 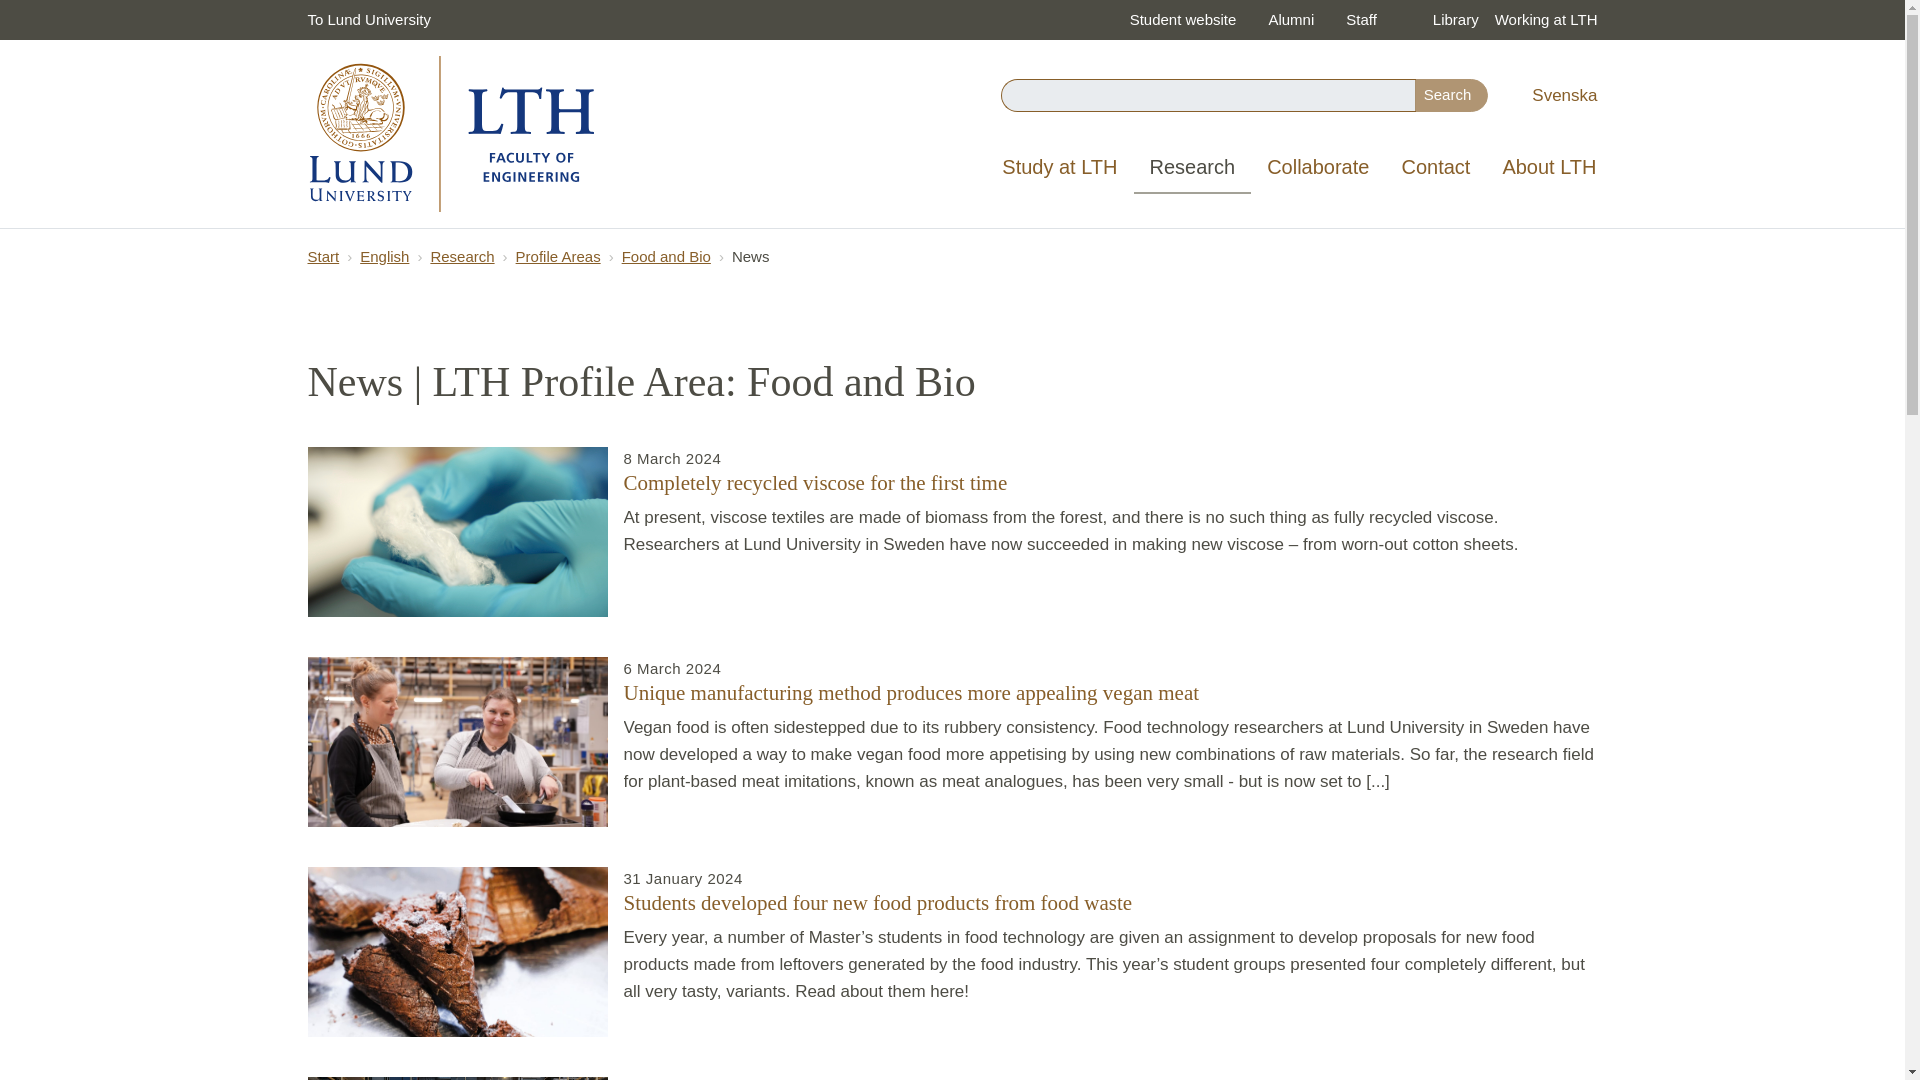 I want to click on Study at LTH, so click(x=1059, y=168).